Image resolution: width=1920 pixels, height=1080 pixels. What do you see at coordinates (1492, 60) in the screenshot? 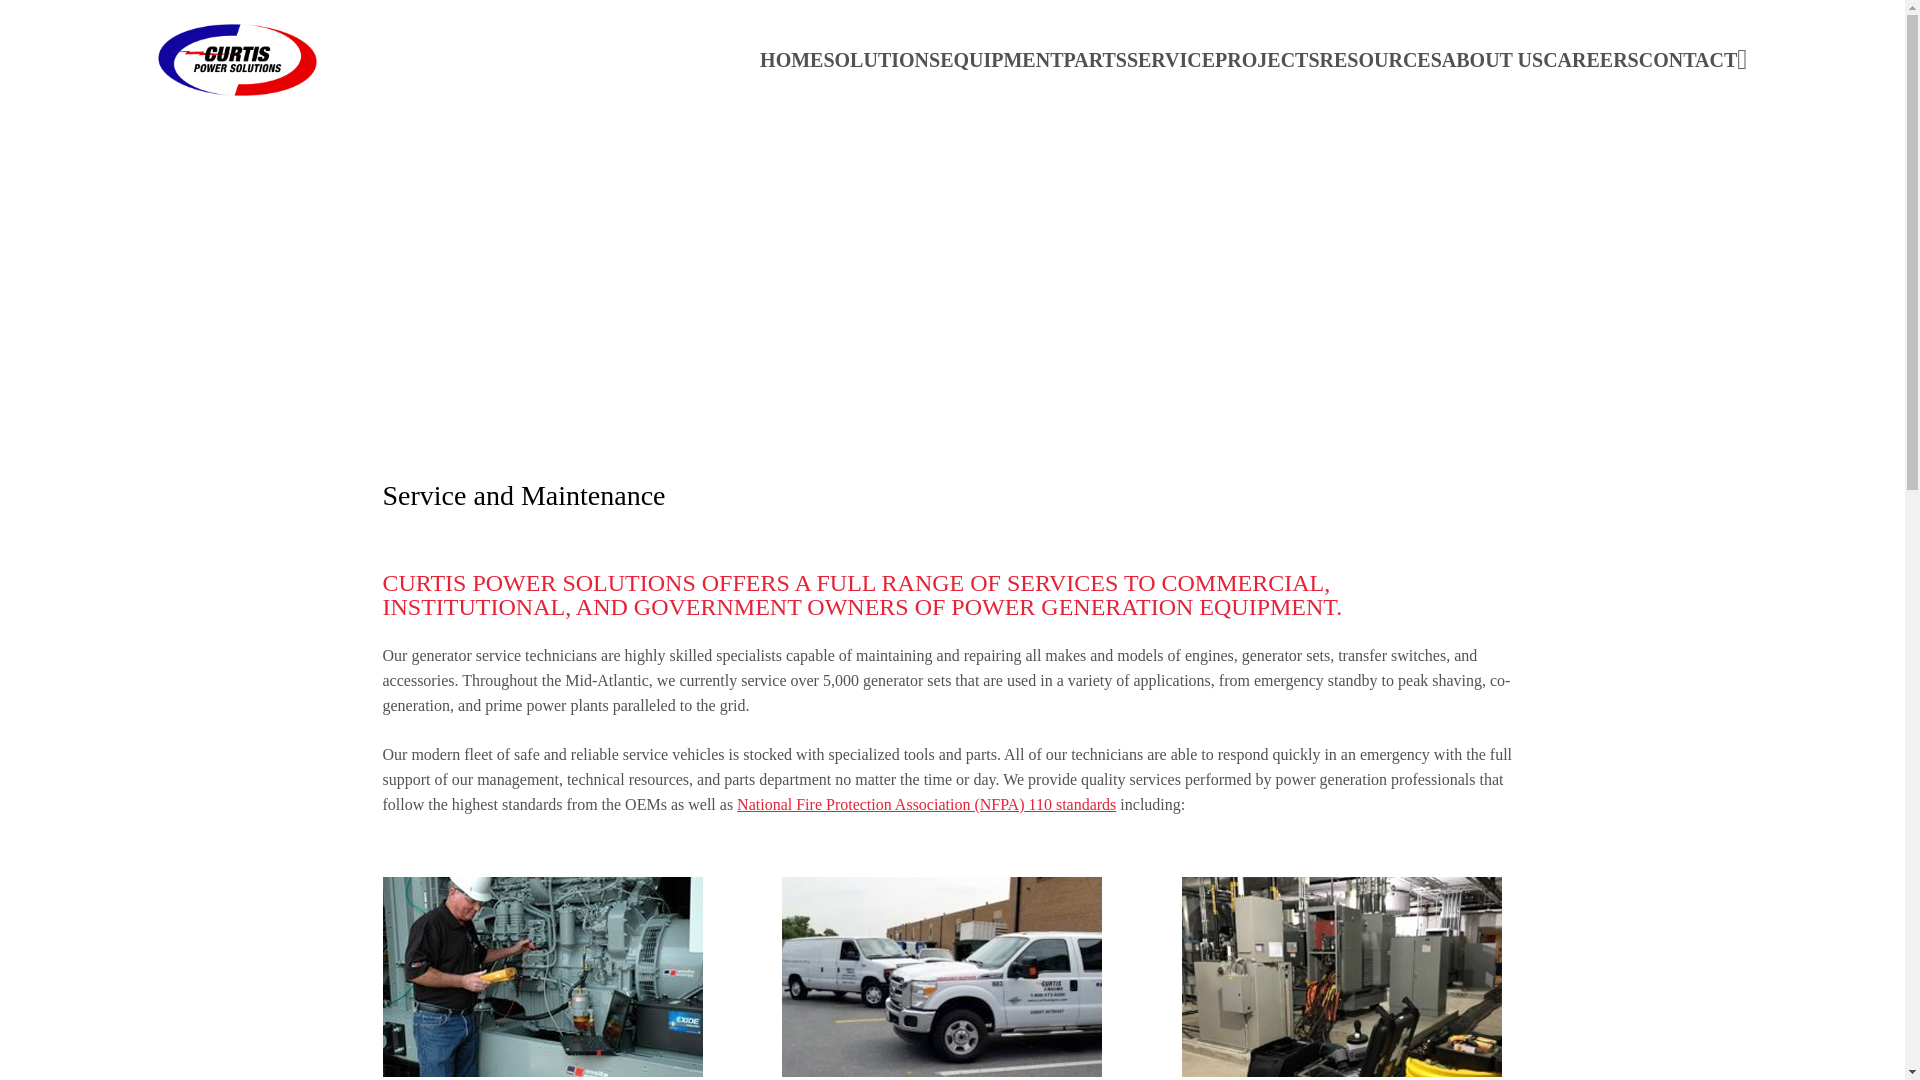
I see `ABOUT US` at bounding box center [1492, 60].